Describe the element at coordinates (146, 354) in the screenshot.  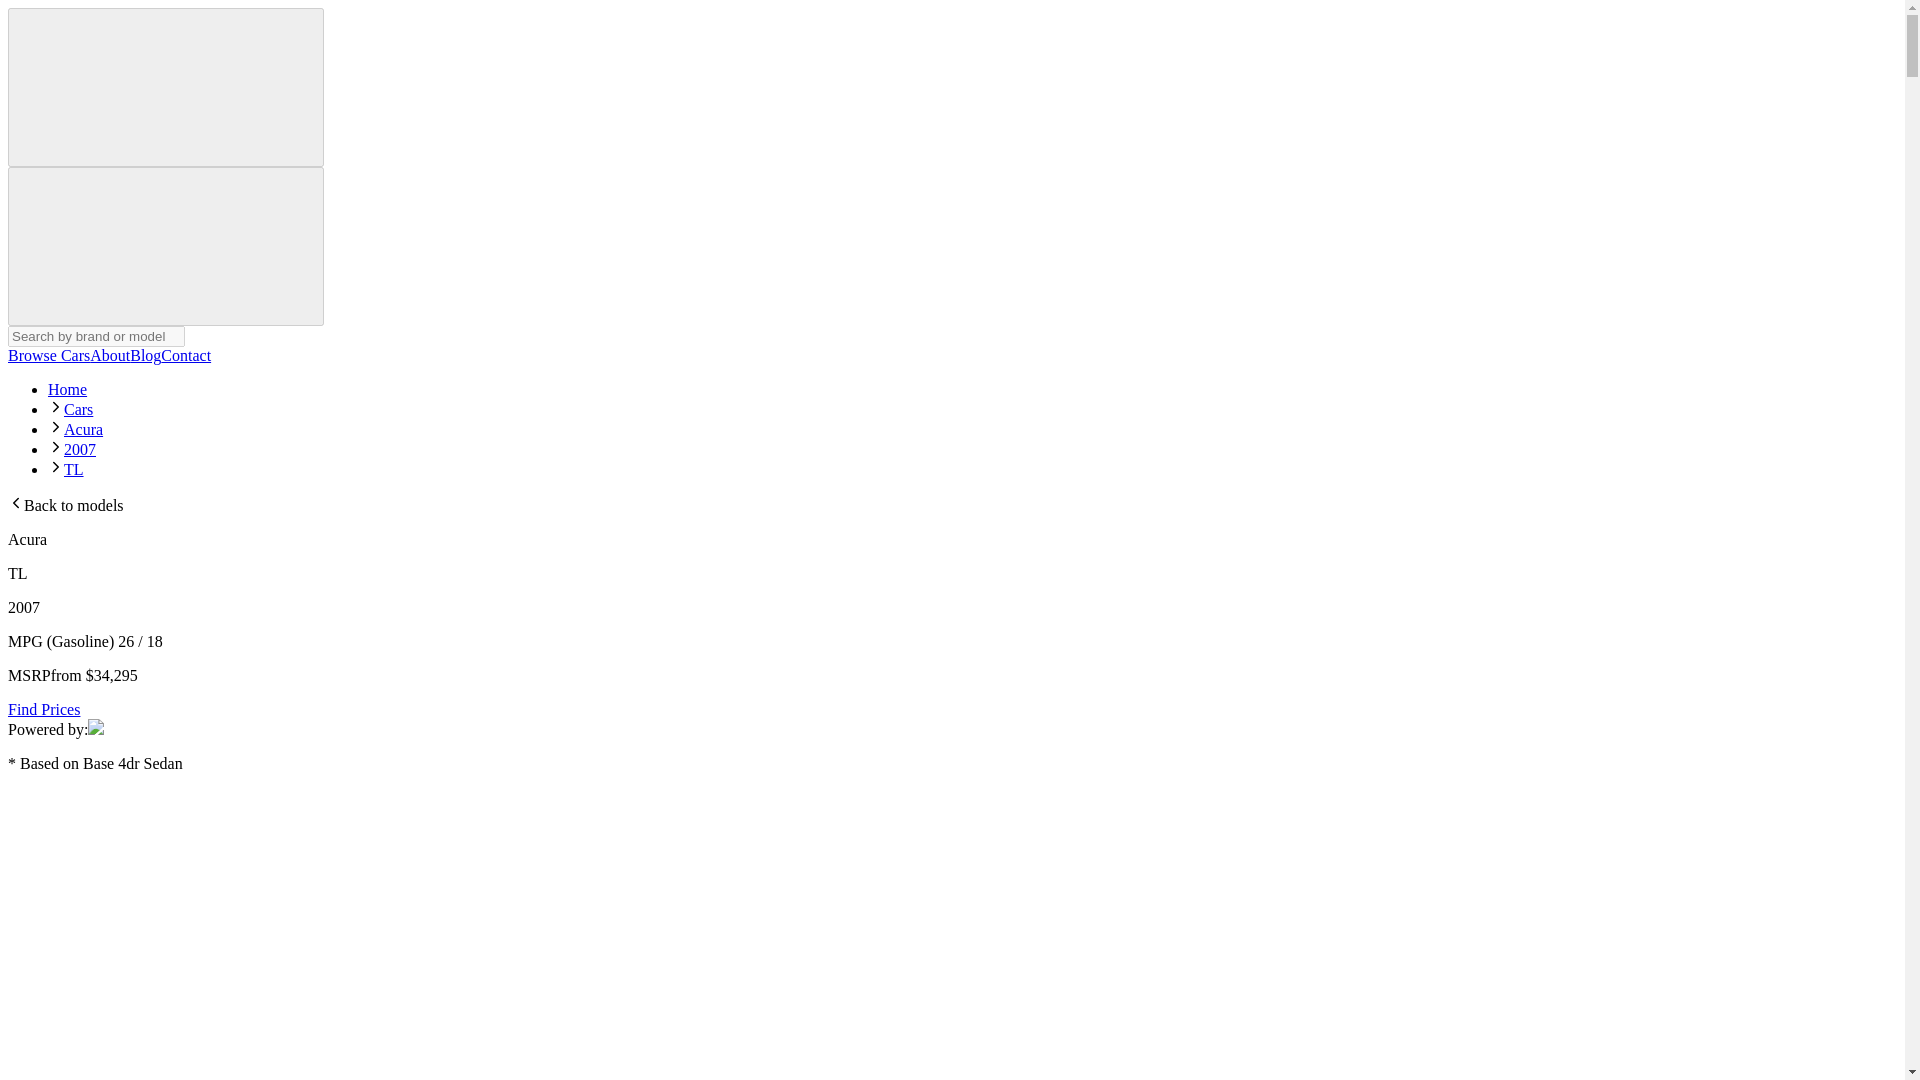
I see `Blog` at that location.